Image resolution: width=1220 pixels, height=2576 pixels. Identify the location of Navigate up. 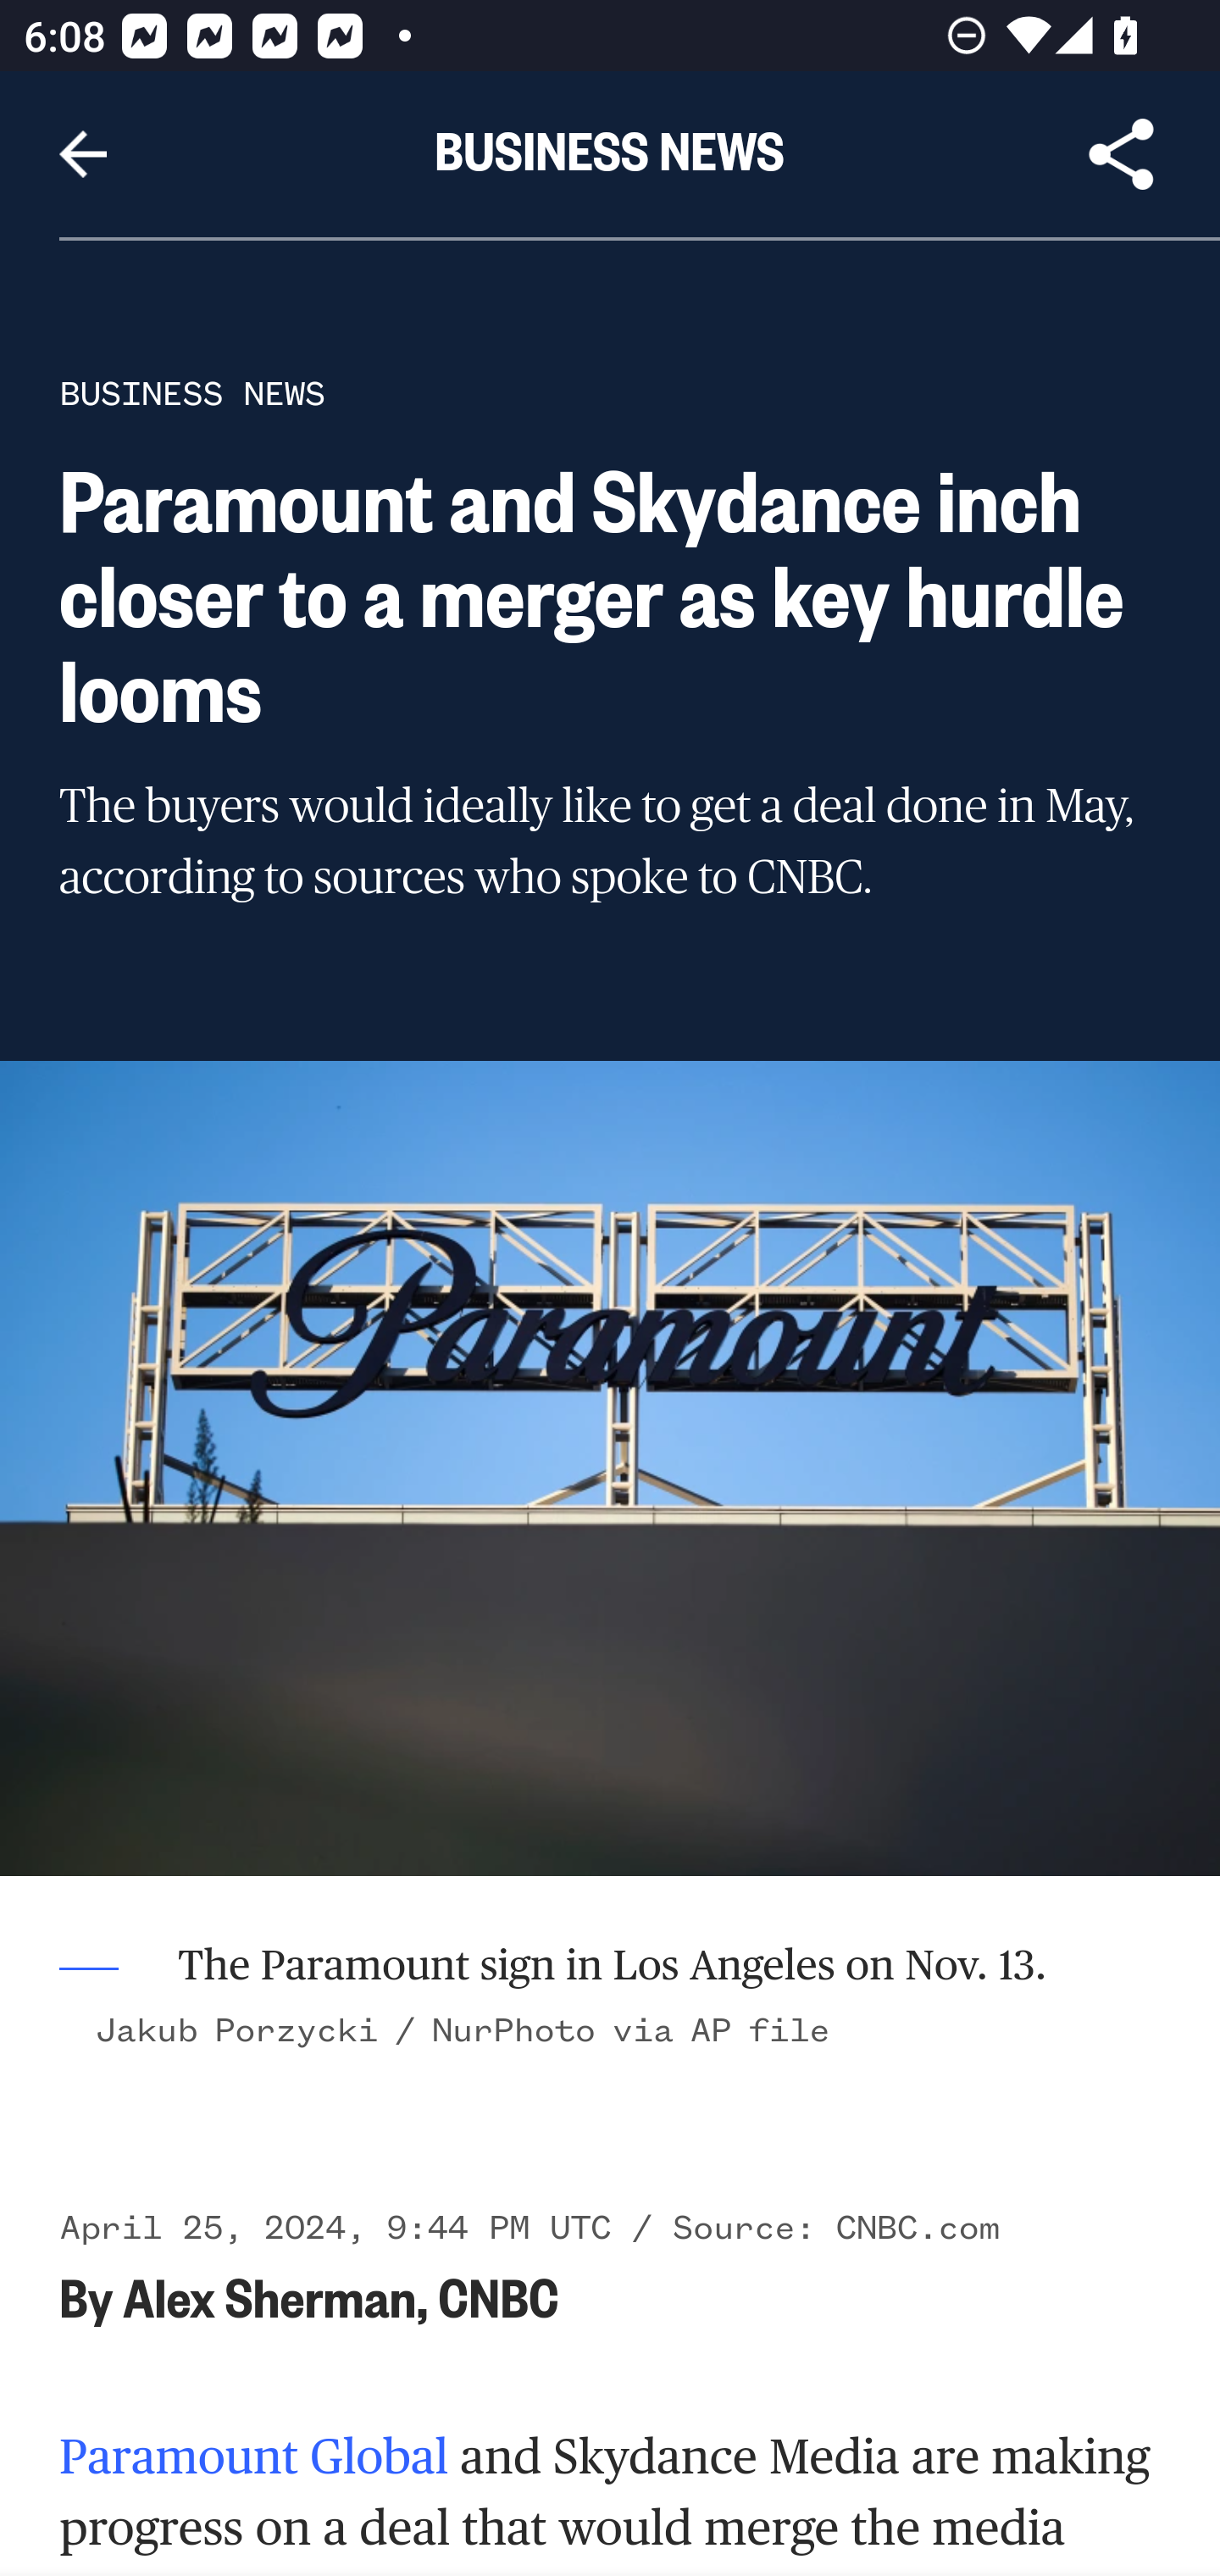
(83, 154).